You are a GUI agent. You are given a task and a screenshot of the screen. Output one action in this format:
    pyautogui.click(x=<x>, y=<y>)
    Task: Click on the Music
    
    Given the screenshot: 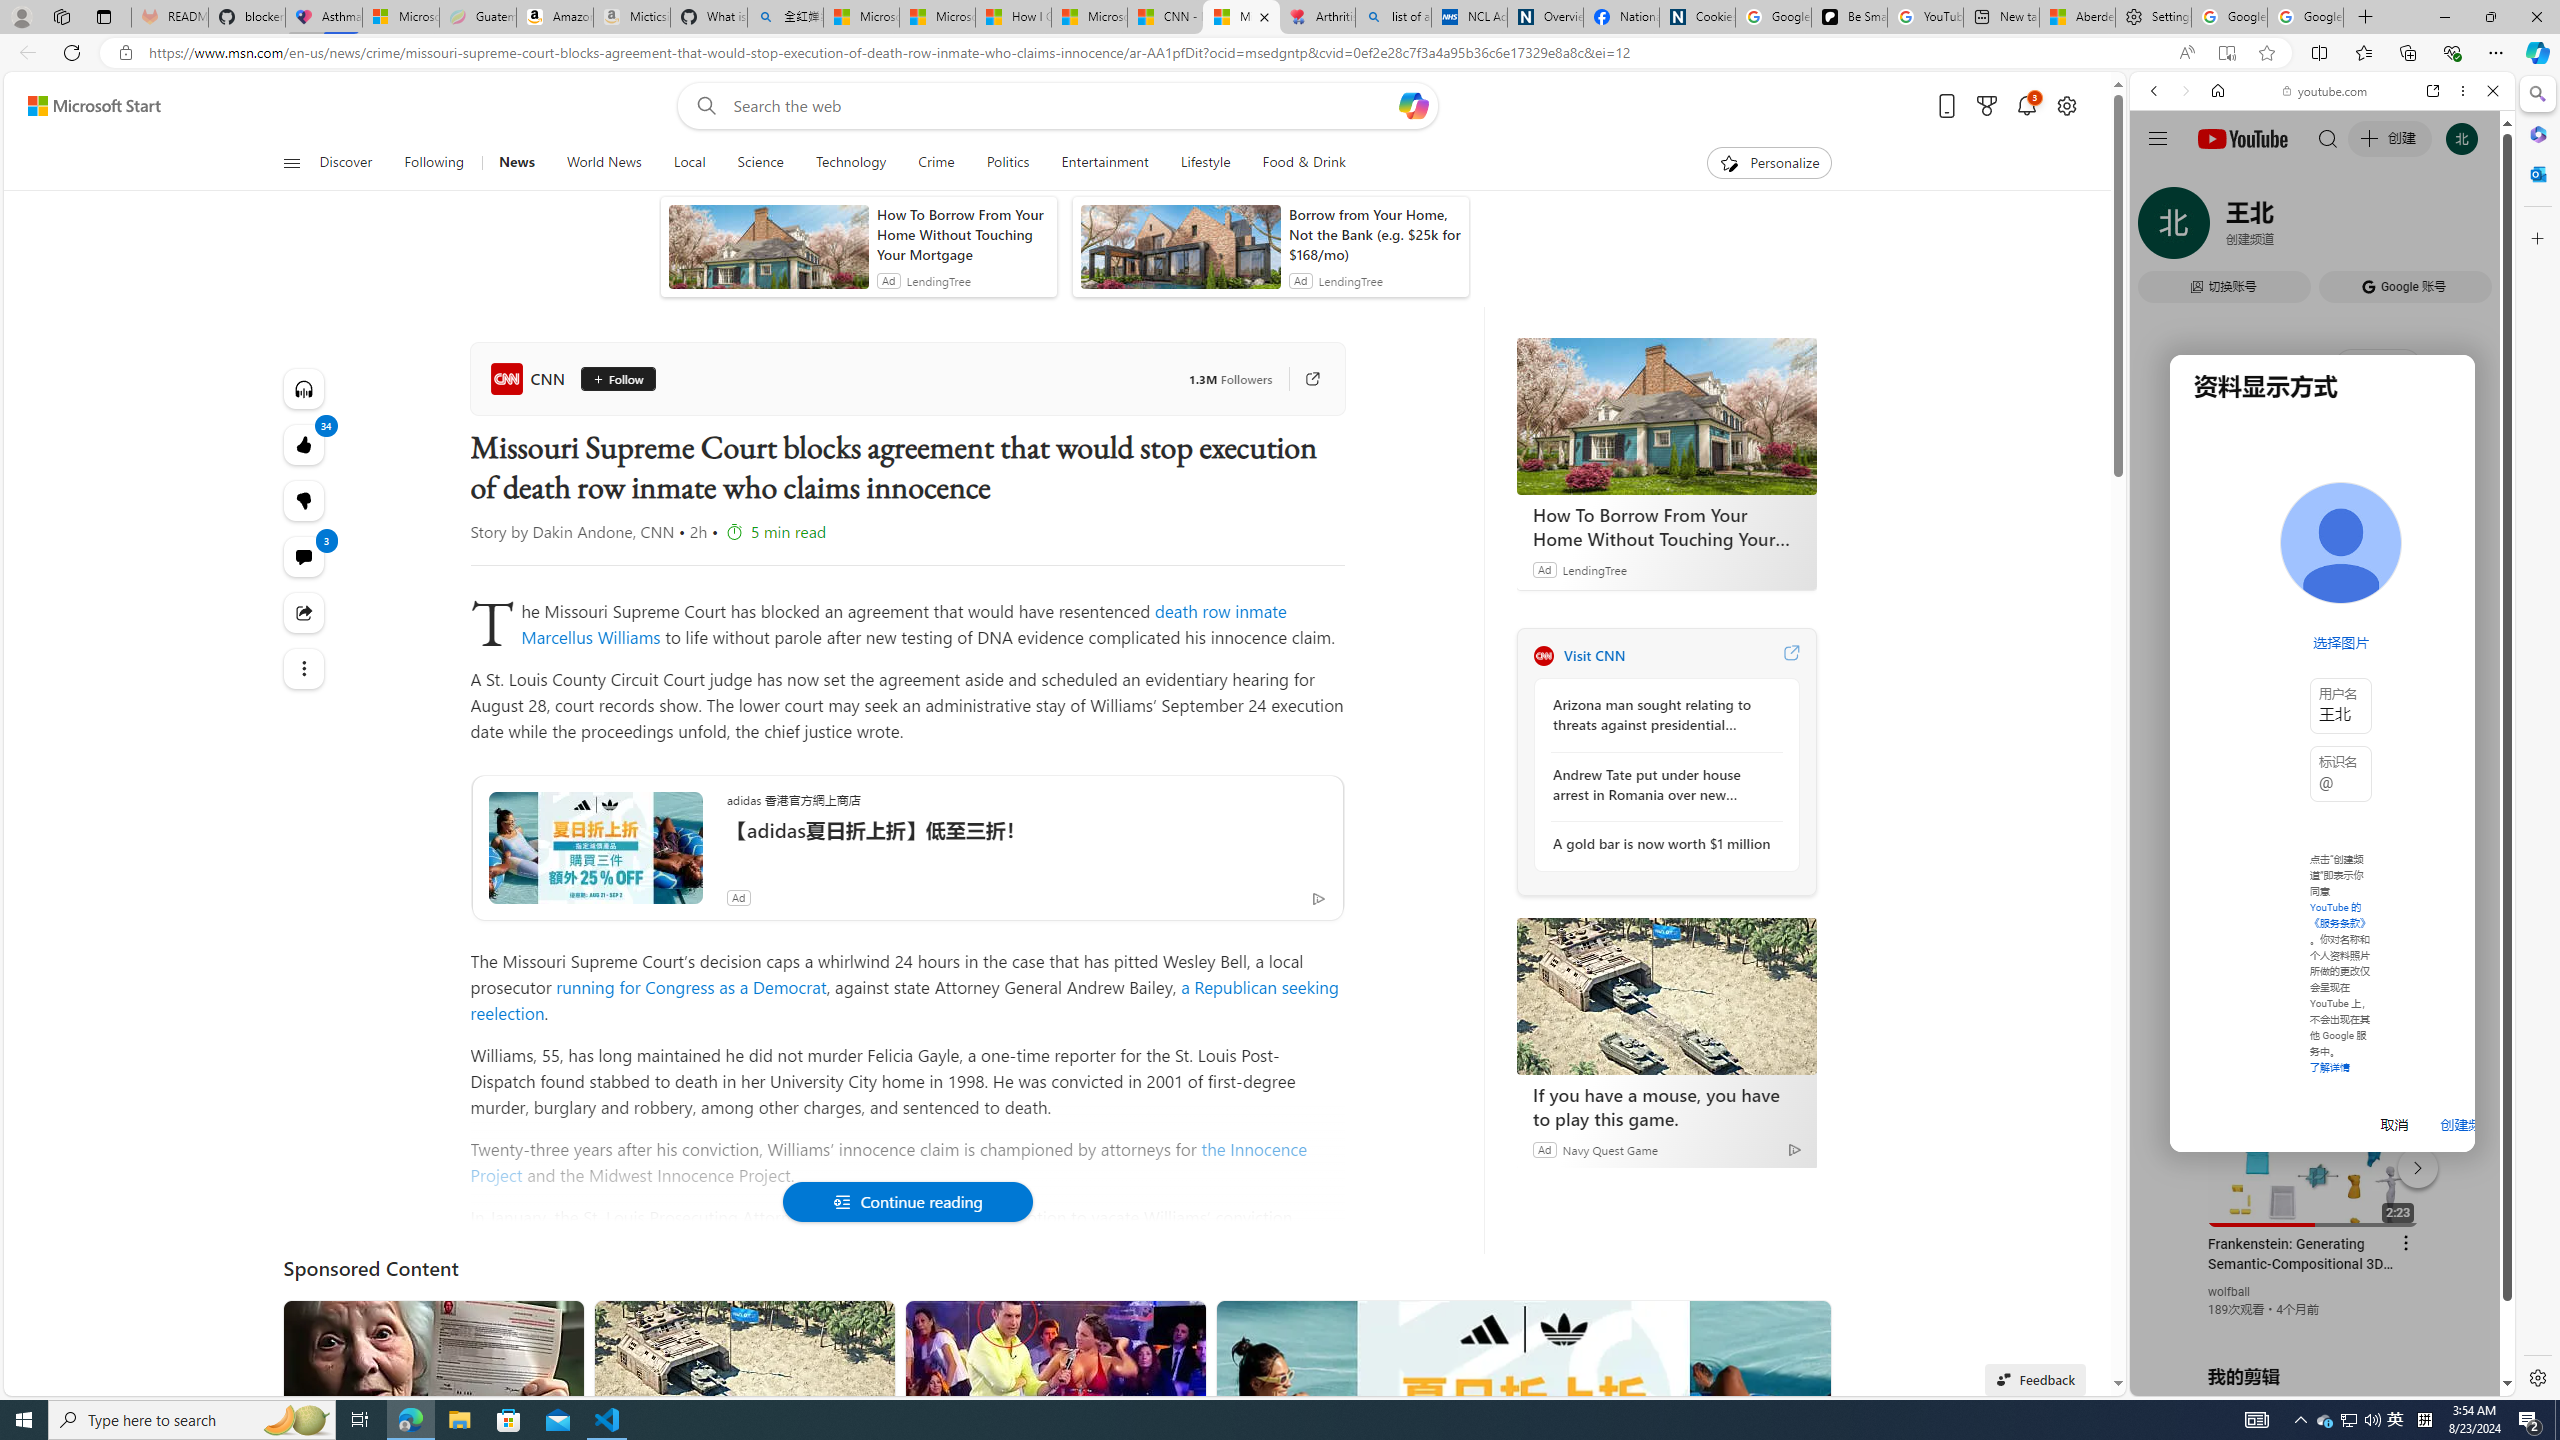 What is the action you would take?
    pyautogui.click(x=2322, y=543)
    